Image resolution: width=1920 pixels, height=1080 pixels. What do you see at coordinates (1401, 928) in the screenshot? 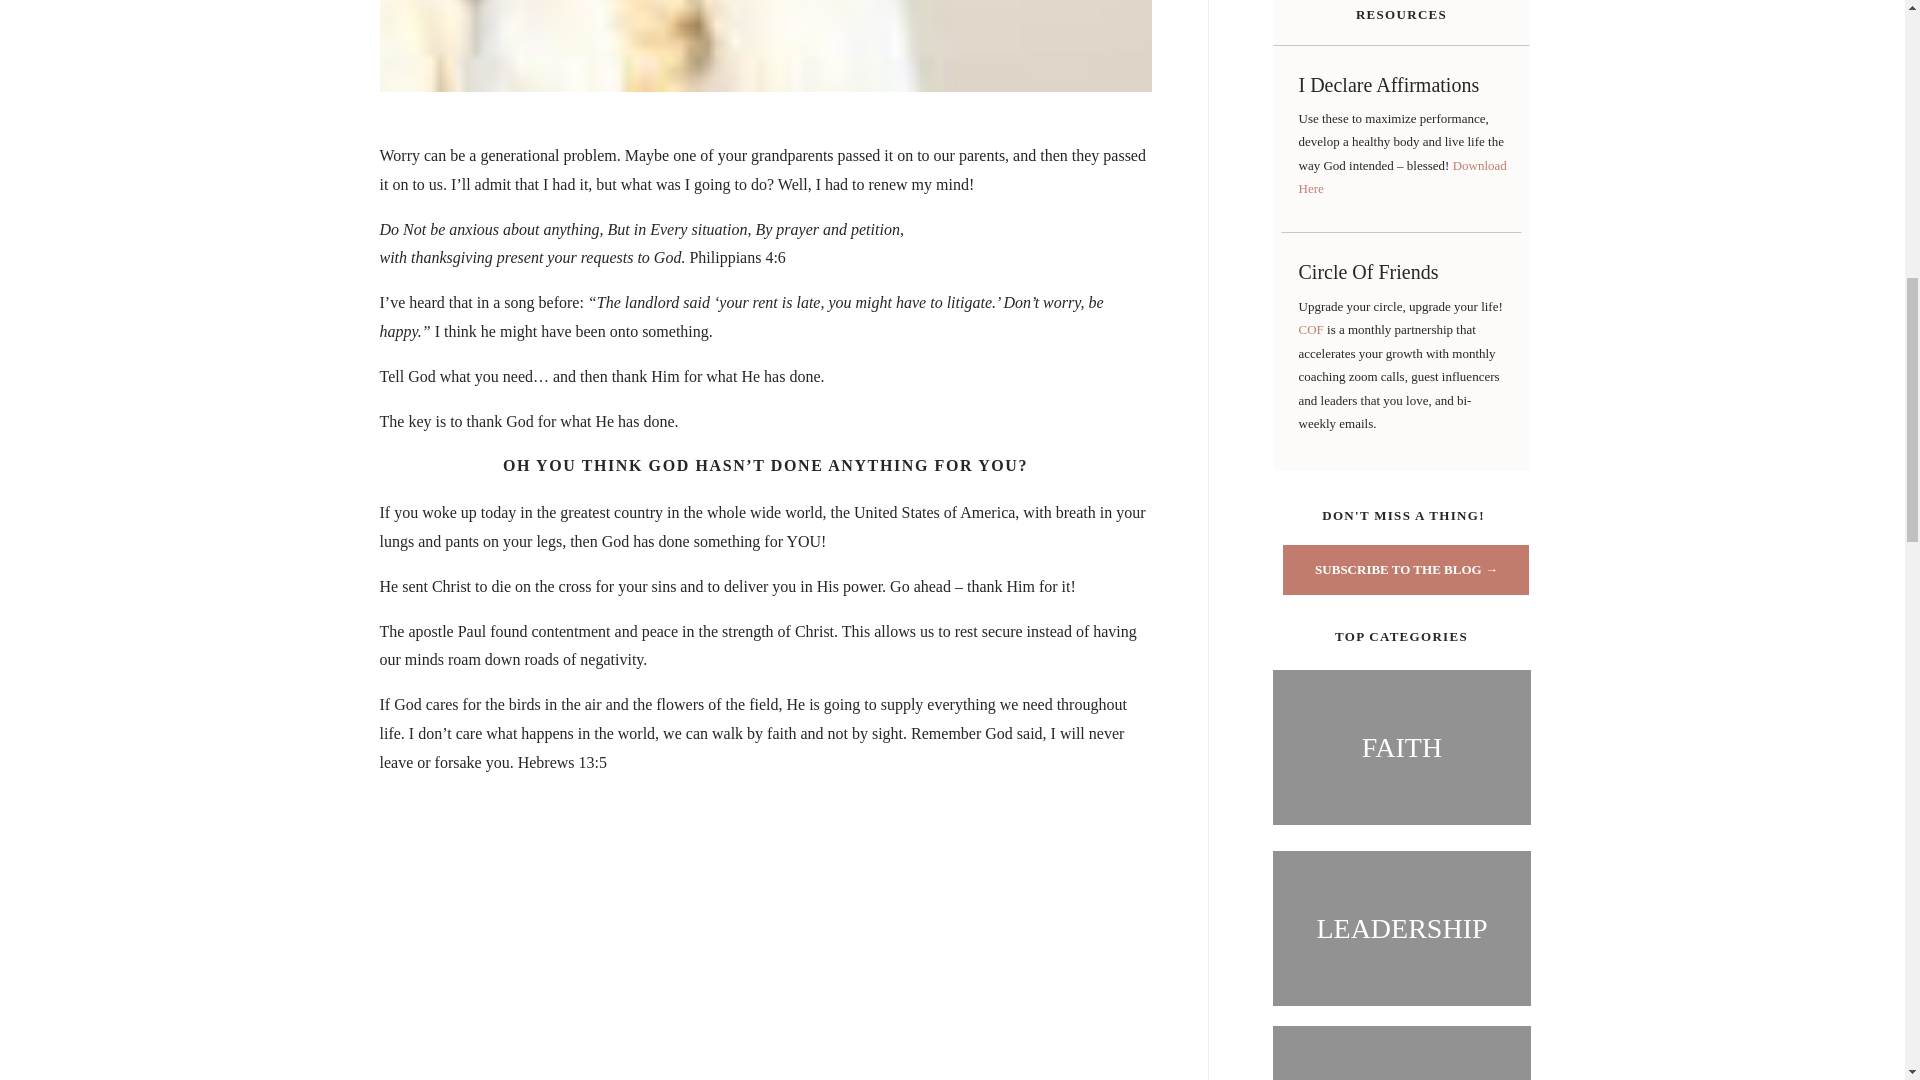
I see `LEADERSHIP` at bounding box center [1401, 928].